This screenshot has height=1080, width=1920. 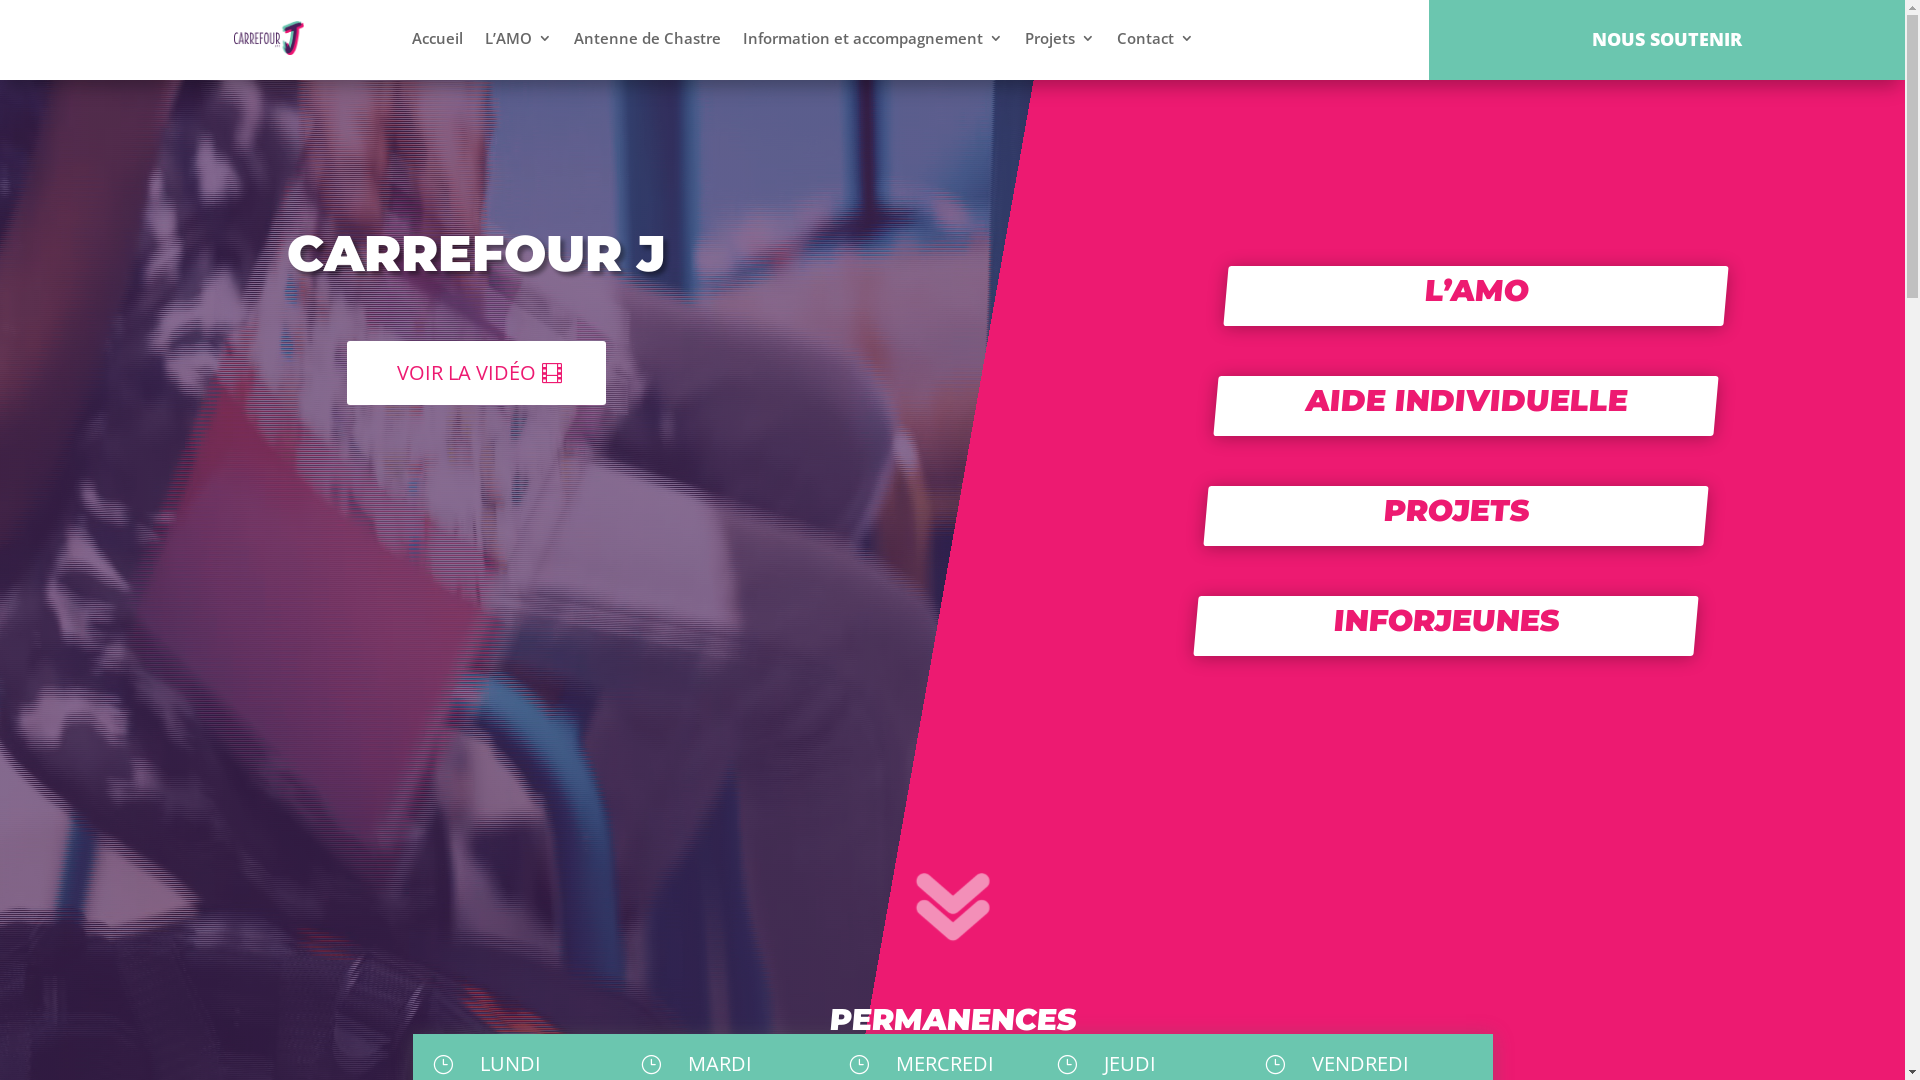 I want to click on Accueil, so click(x=438, y=38).